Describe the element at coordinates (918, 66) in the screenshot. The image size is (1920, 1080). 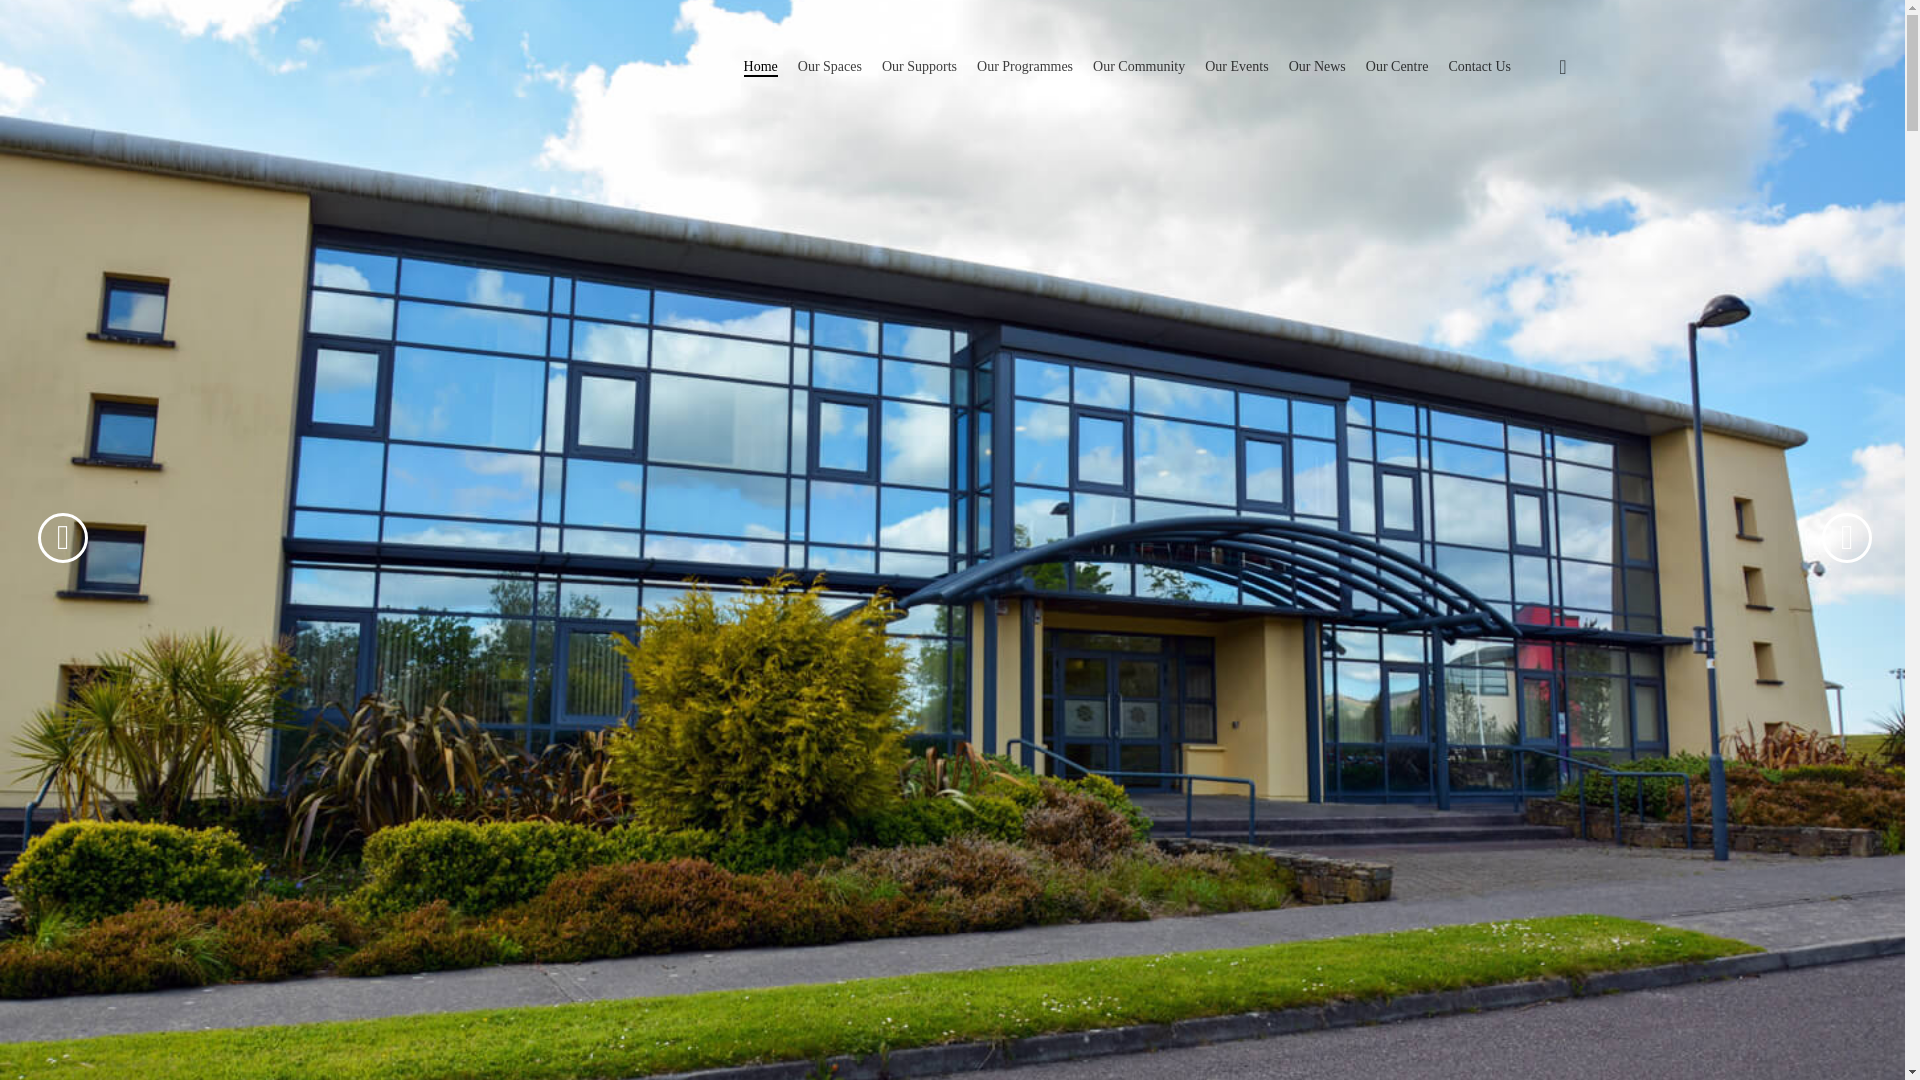
I see `Our Supports` at that location.